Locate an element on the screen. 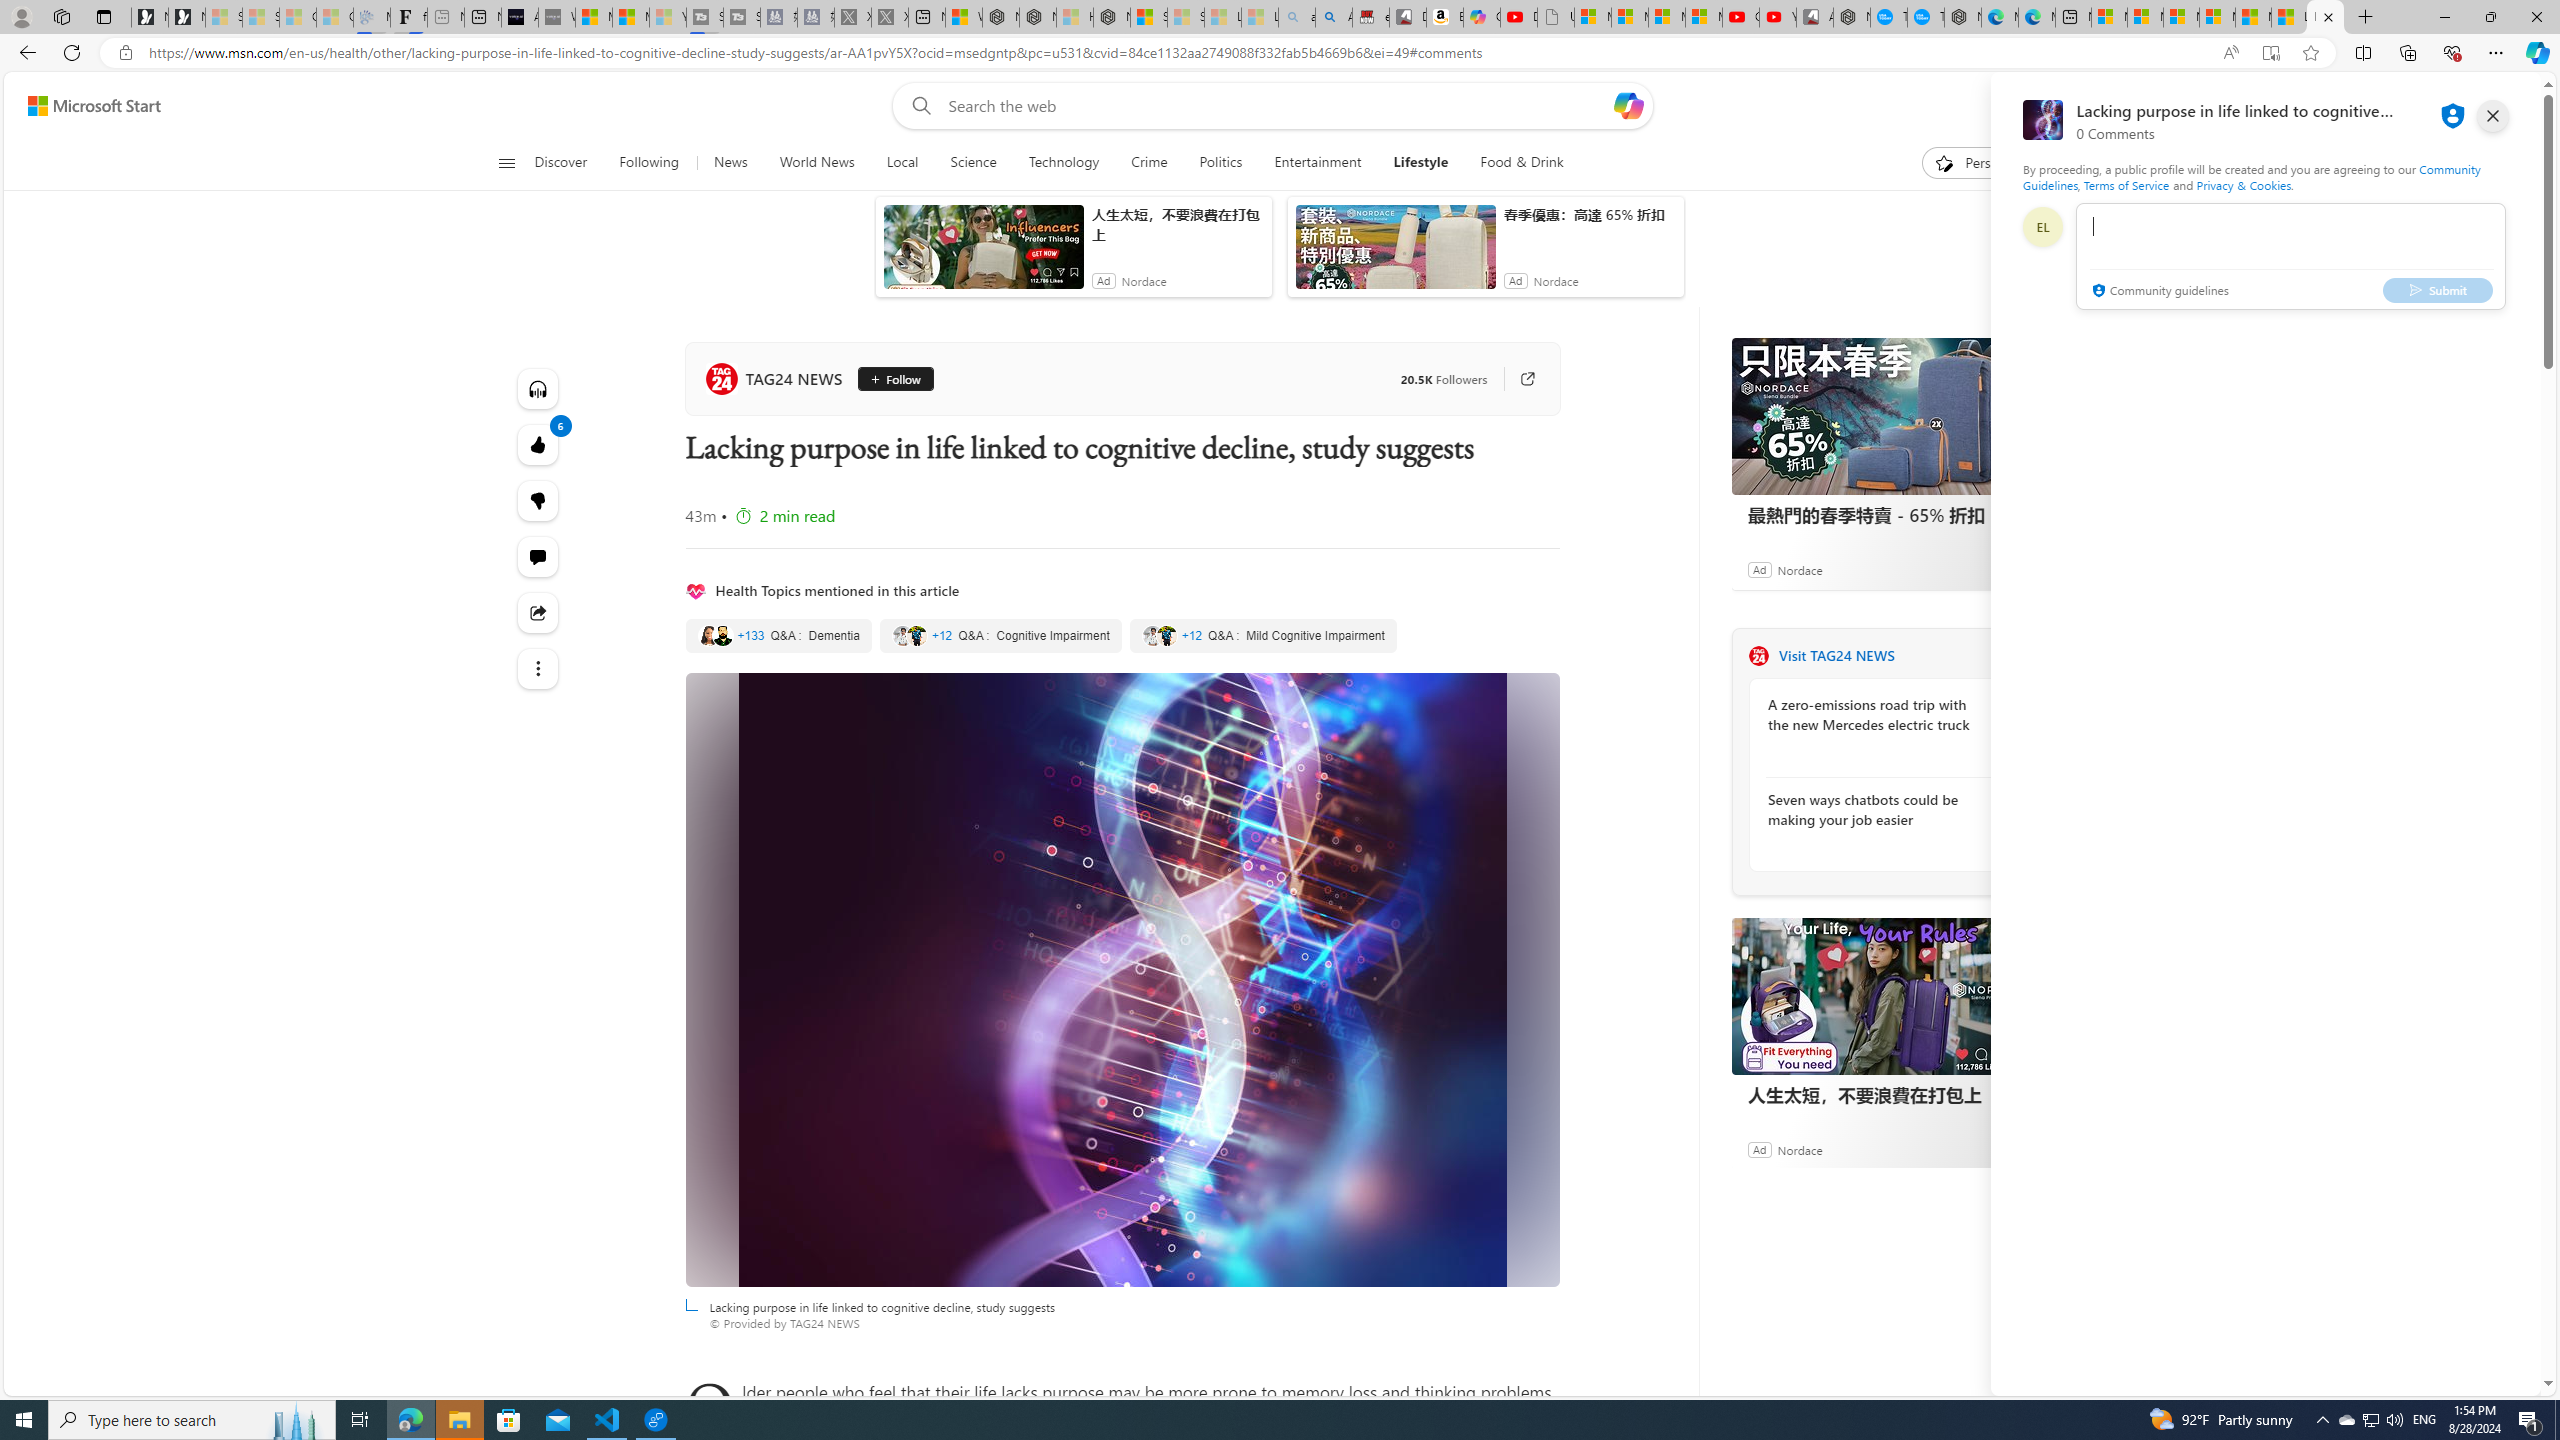 The width and height of the screenshot is (2560, 1440). Dementia is located at coordinates (779, 636).